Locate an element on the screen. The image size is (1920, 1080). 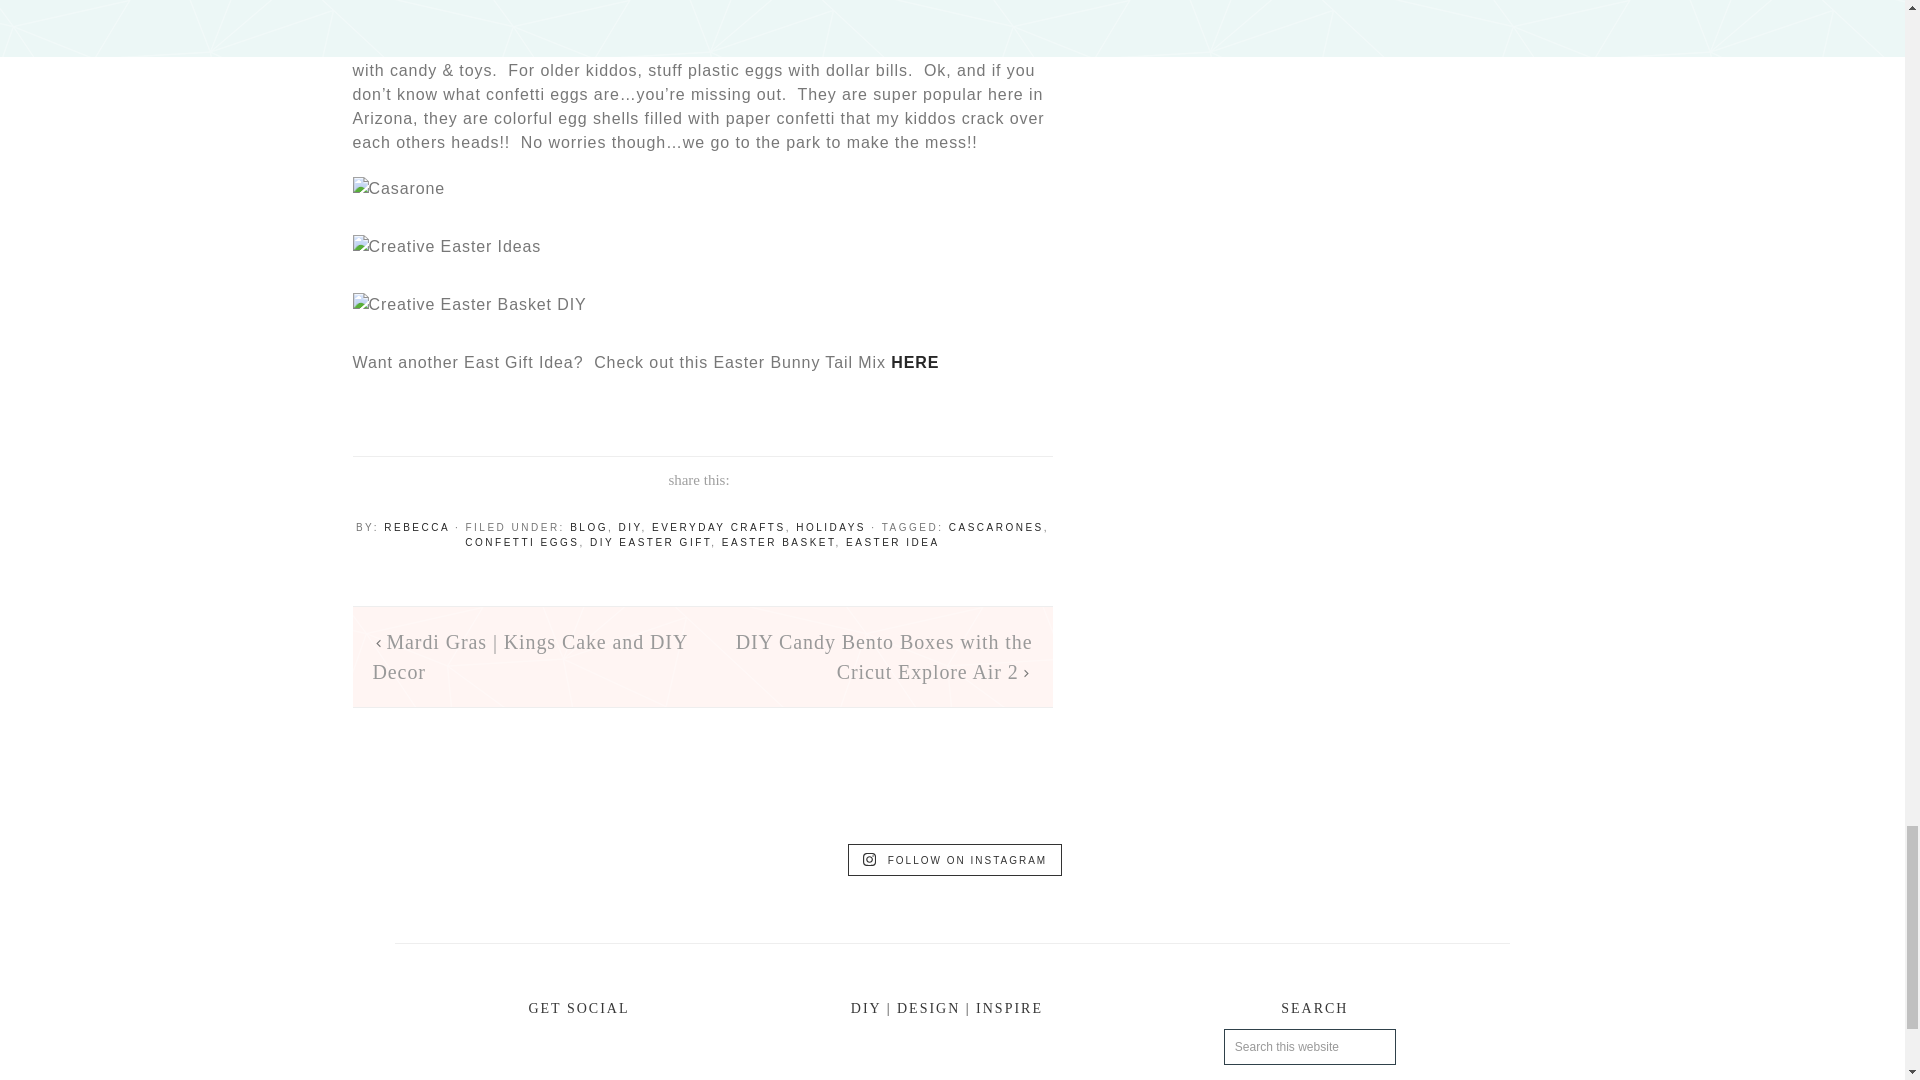
DIY EASTER GIFT is located at coordinates (650, 542).